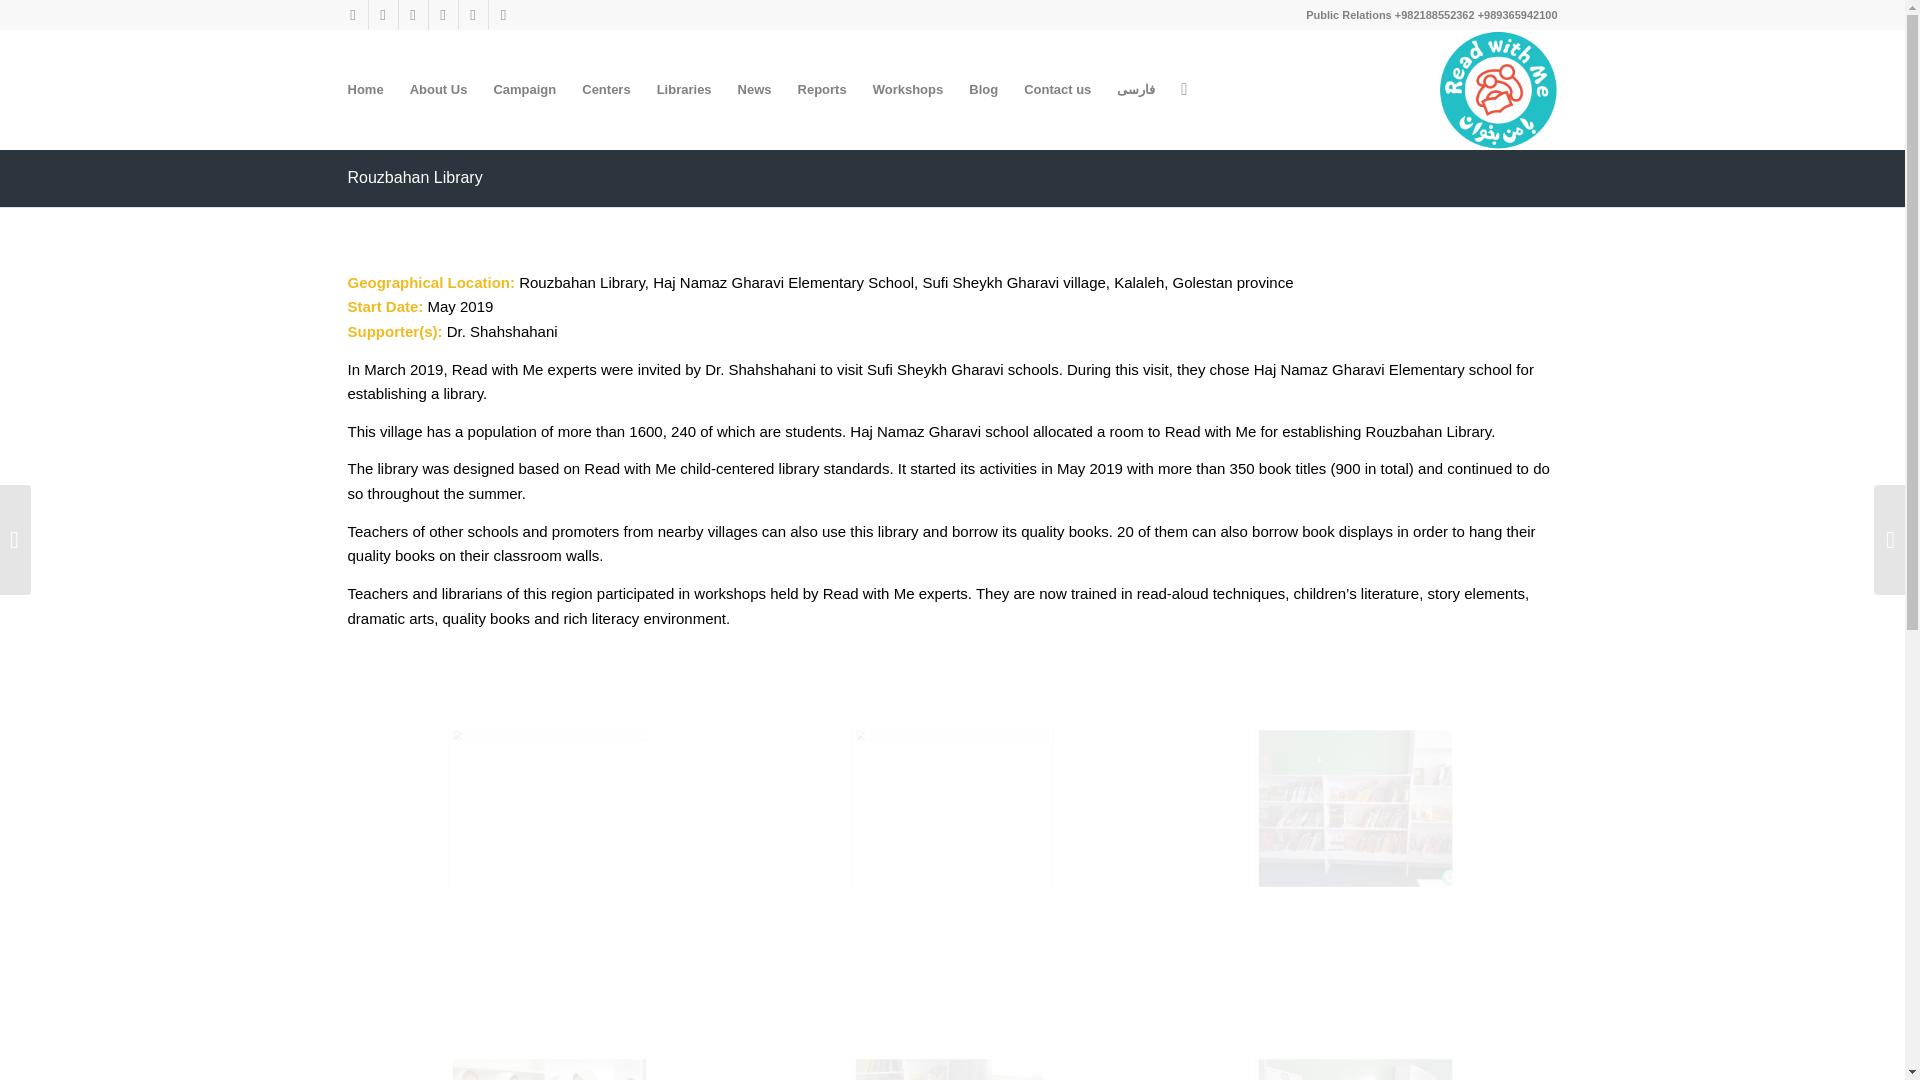 This screenshot has width=1920, height=1080. I want to click on Mail, so click(502, 15).